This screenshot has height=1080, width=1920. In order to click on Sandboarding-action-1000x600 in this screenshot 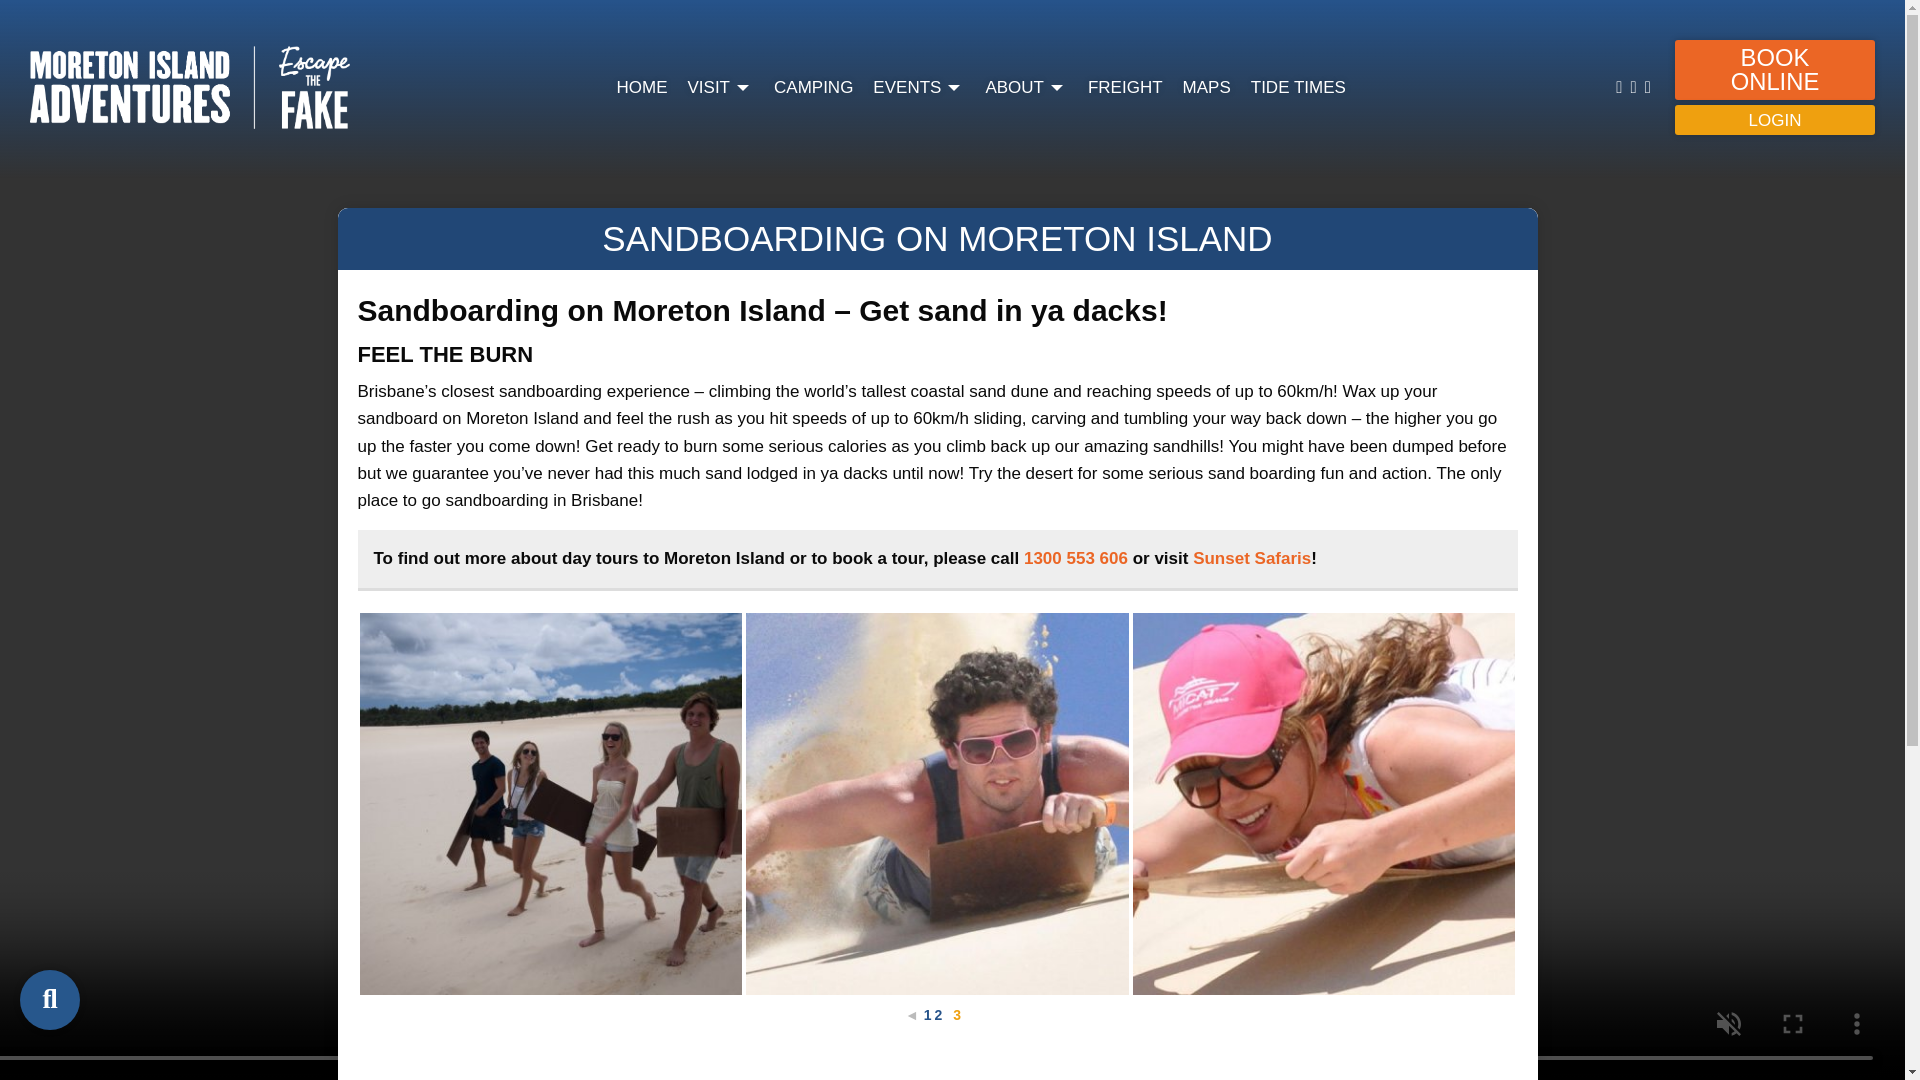, I will do `click(937, 804)`.